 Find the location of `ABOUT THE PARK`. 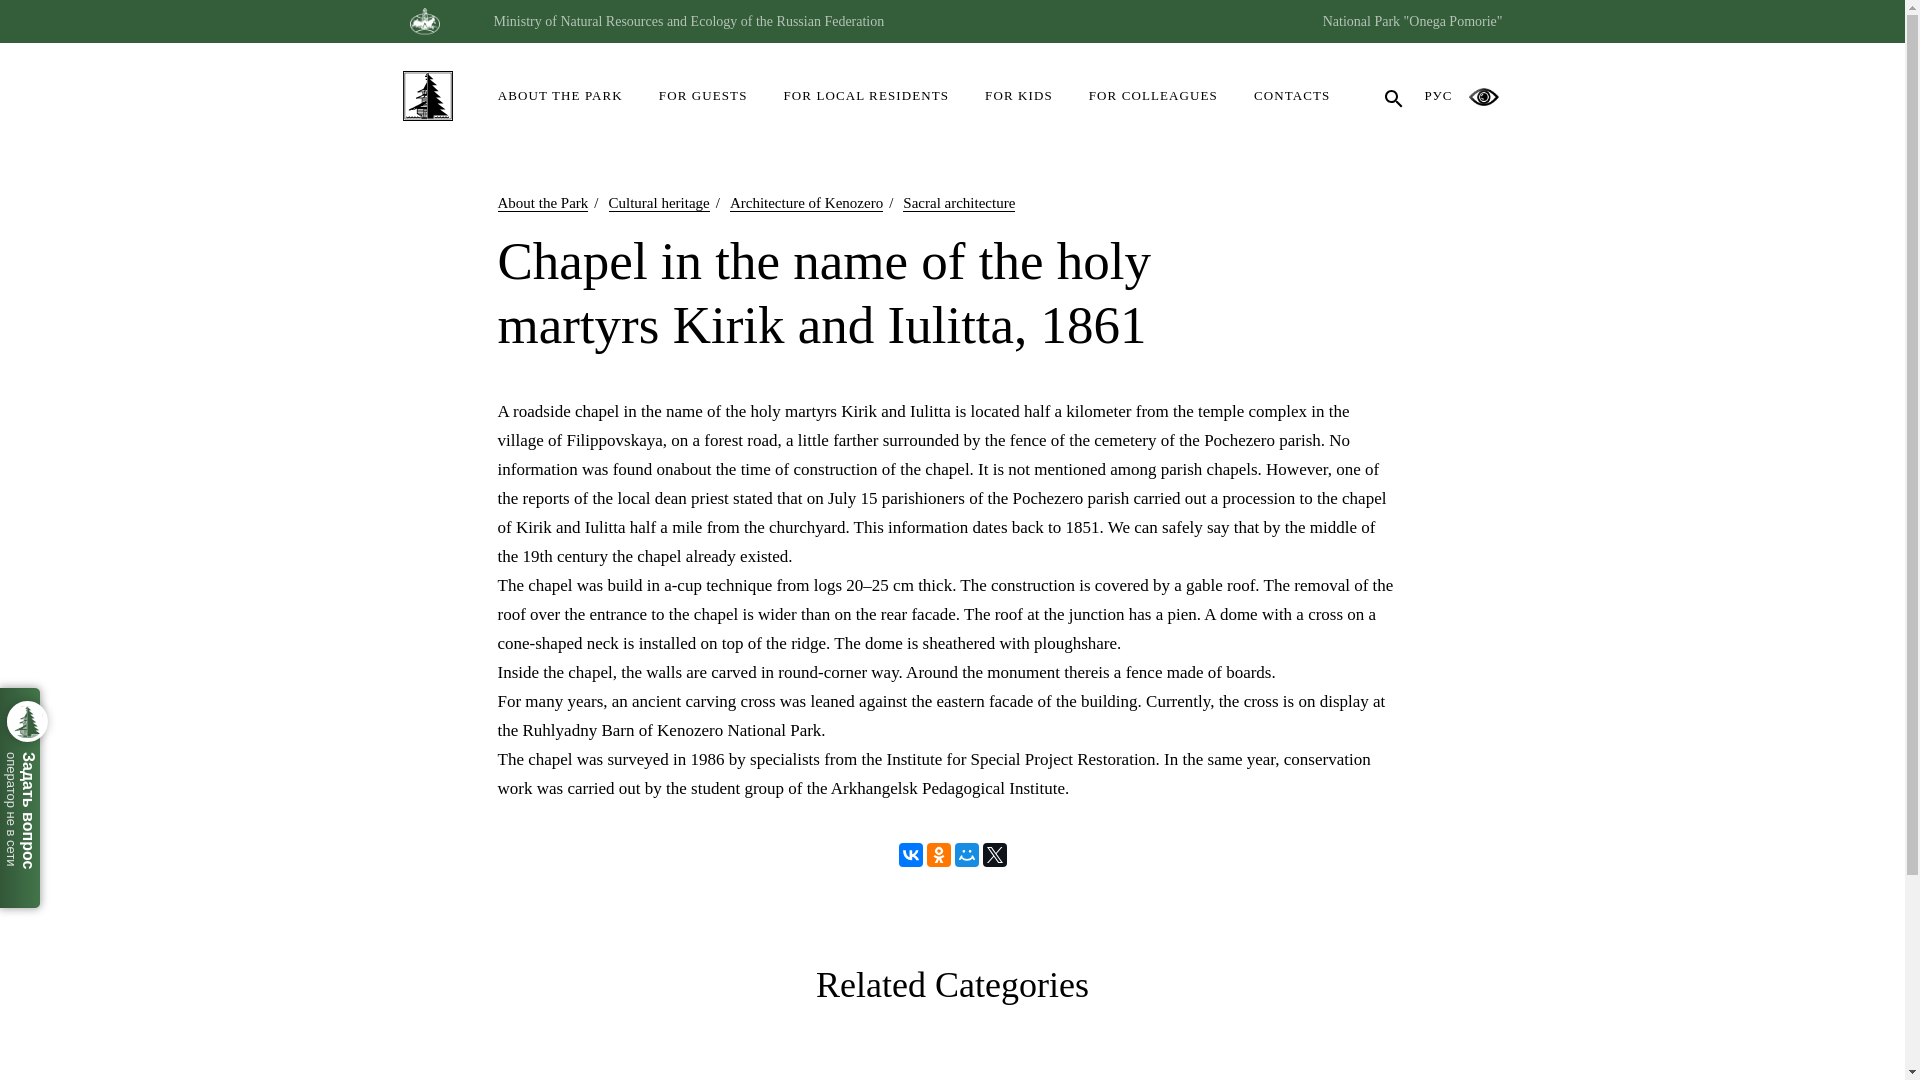

ABOUT THE PARK is located at coordinates (560, 90).